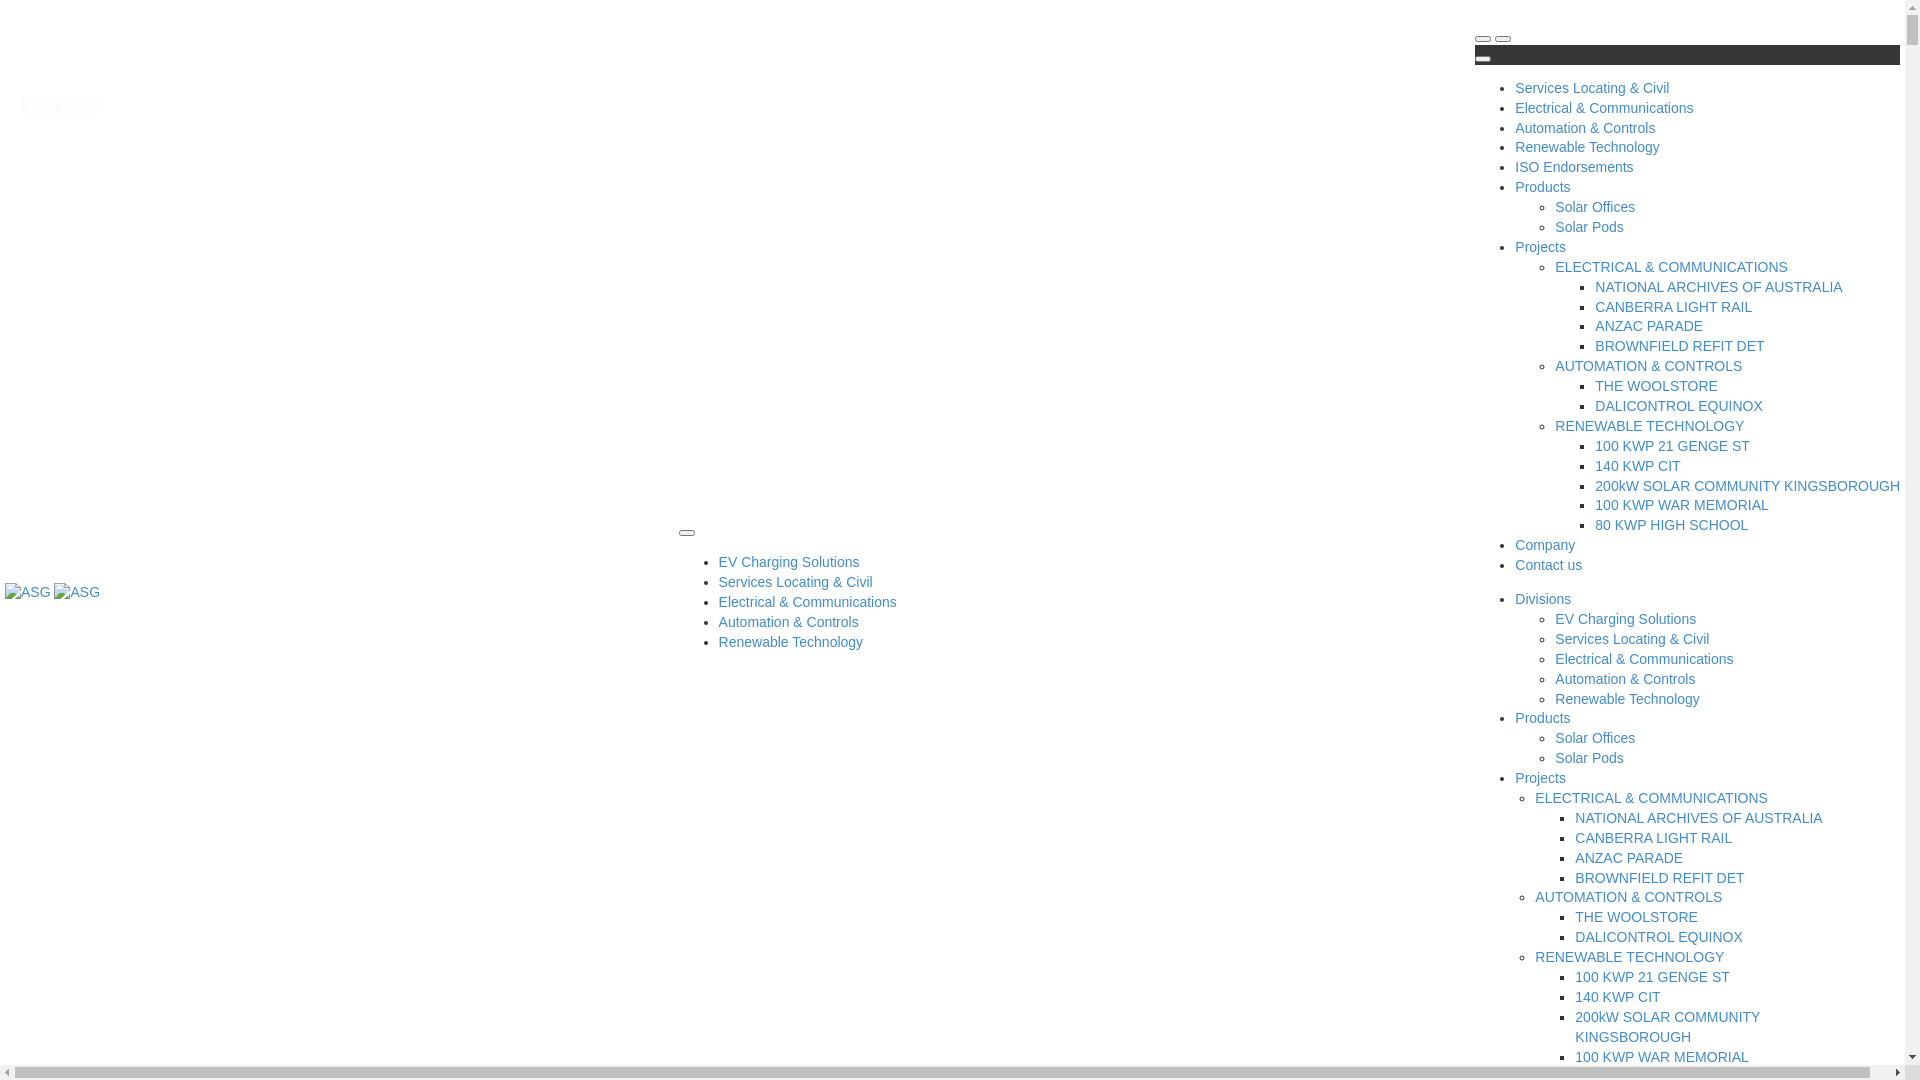 The image size is (1920, 1080). I want to click on RENEWABLE TECHNOLOGY, so click(1630, 957).